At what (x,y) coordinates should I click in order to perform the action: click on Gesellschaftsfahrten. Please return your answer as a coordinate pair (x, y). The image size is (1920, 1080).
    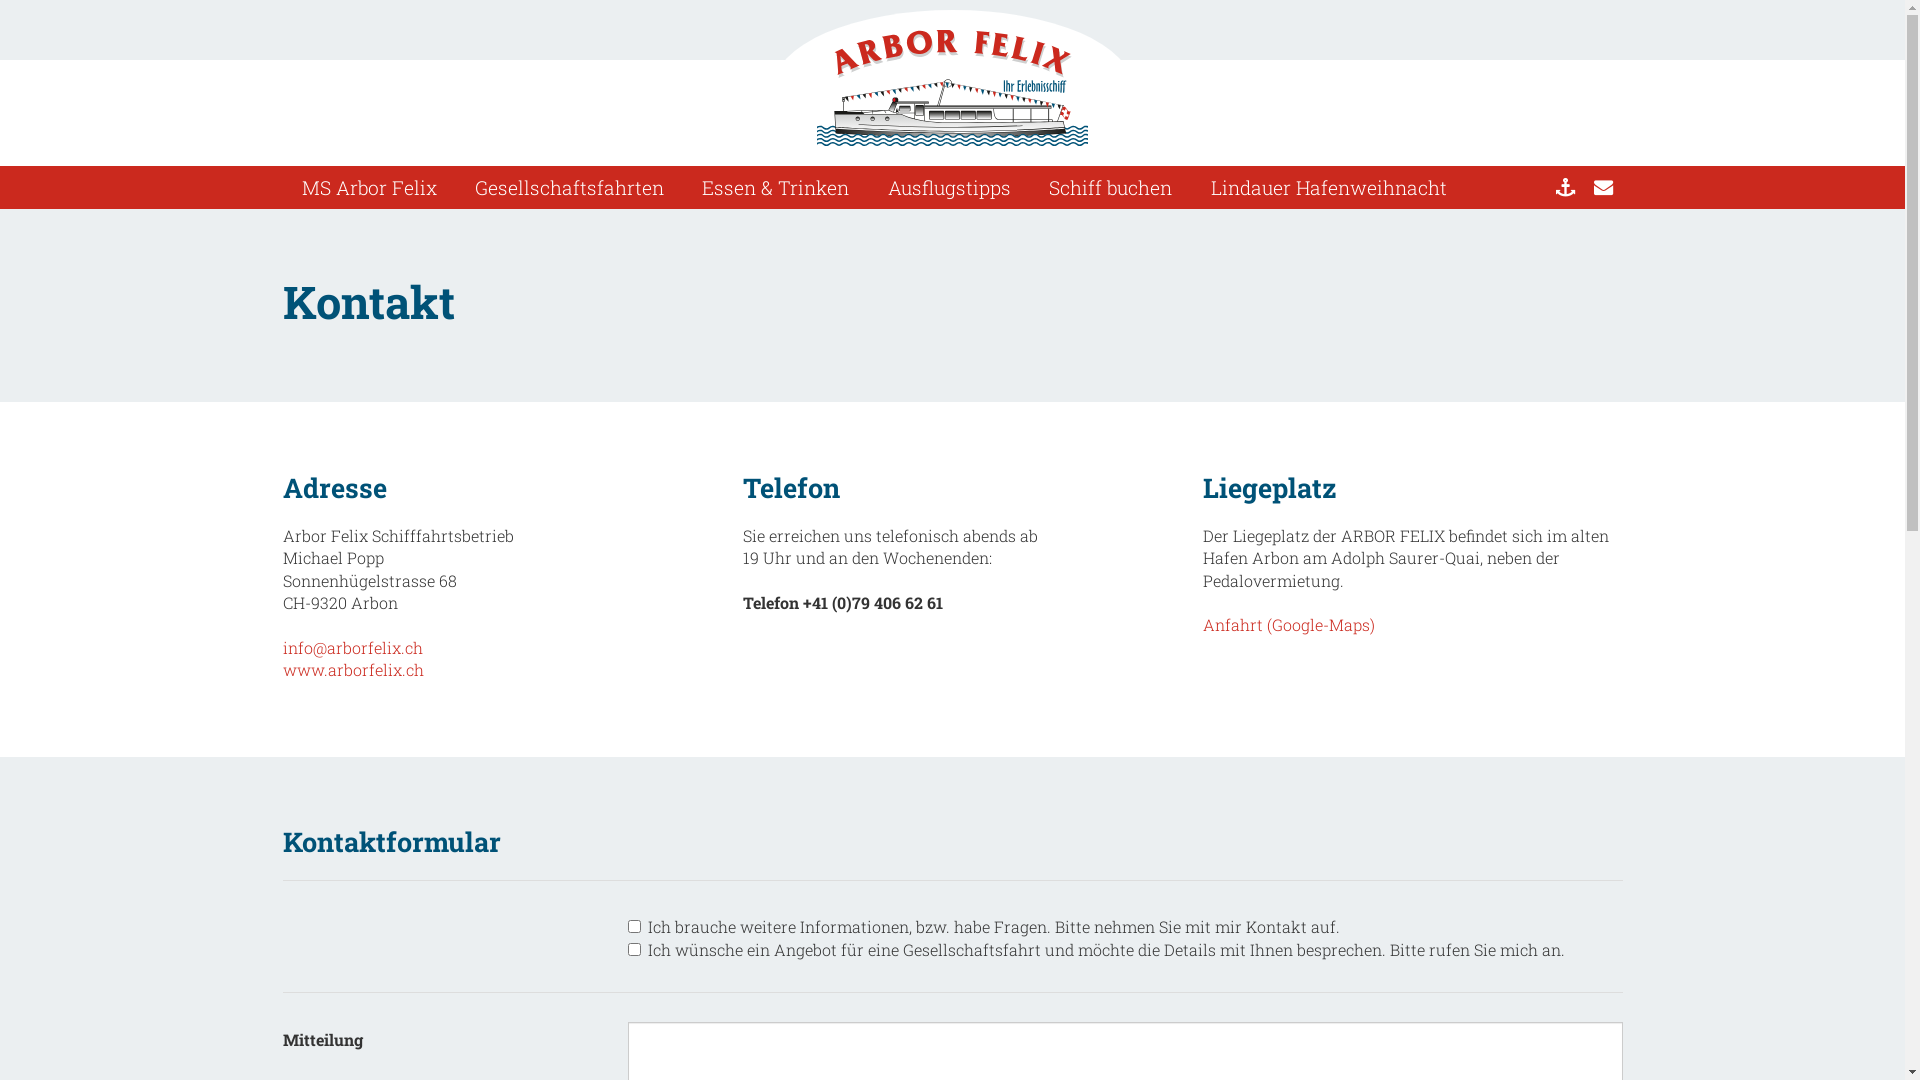
    Looking at the image, I should click on (570, 188).